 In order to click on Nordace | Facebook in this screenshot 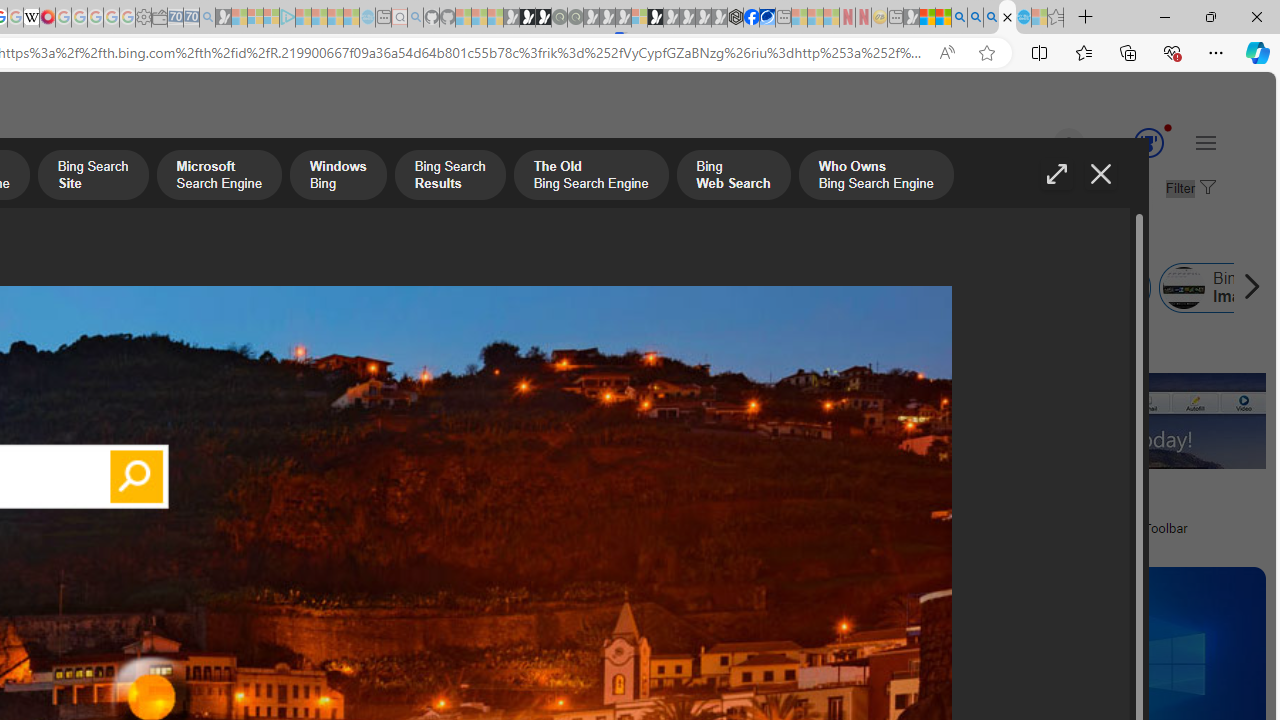, I will do `click(751, 18)`.